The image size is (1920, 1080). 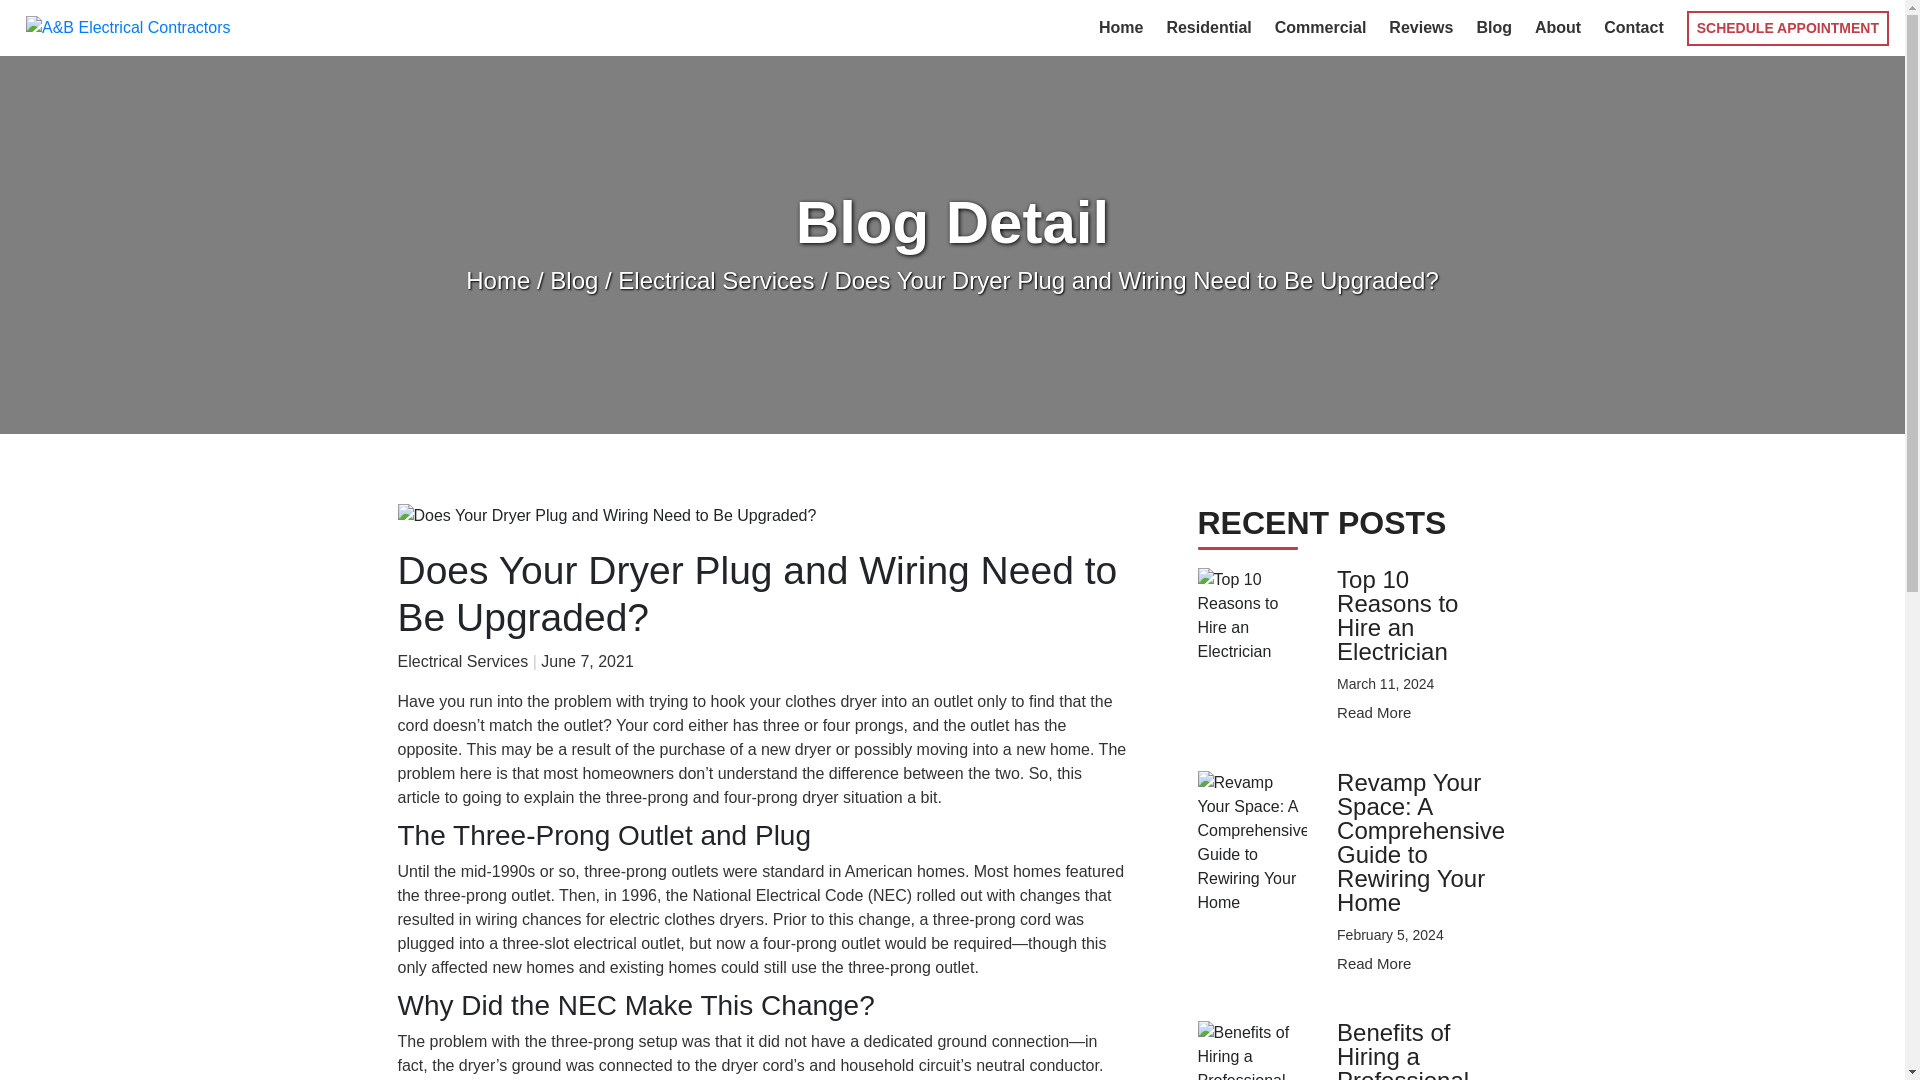 I want to click on Home, so click(x=1120, y=27).